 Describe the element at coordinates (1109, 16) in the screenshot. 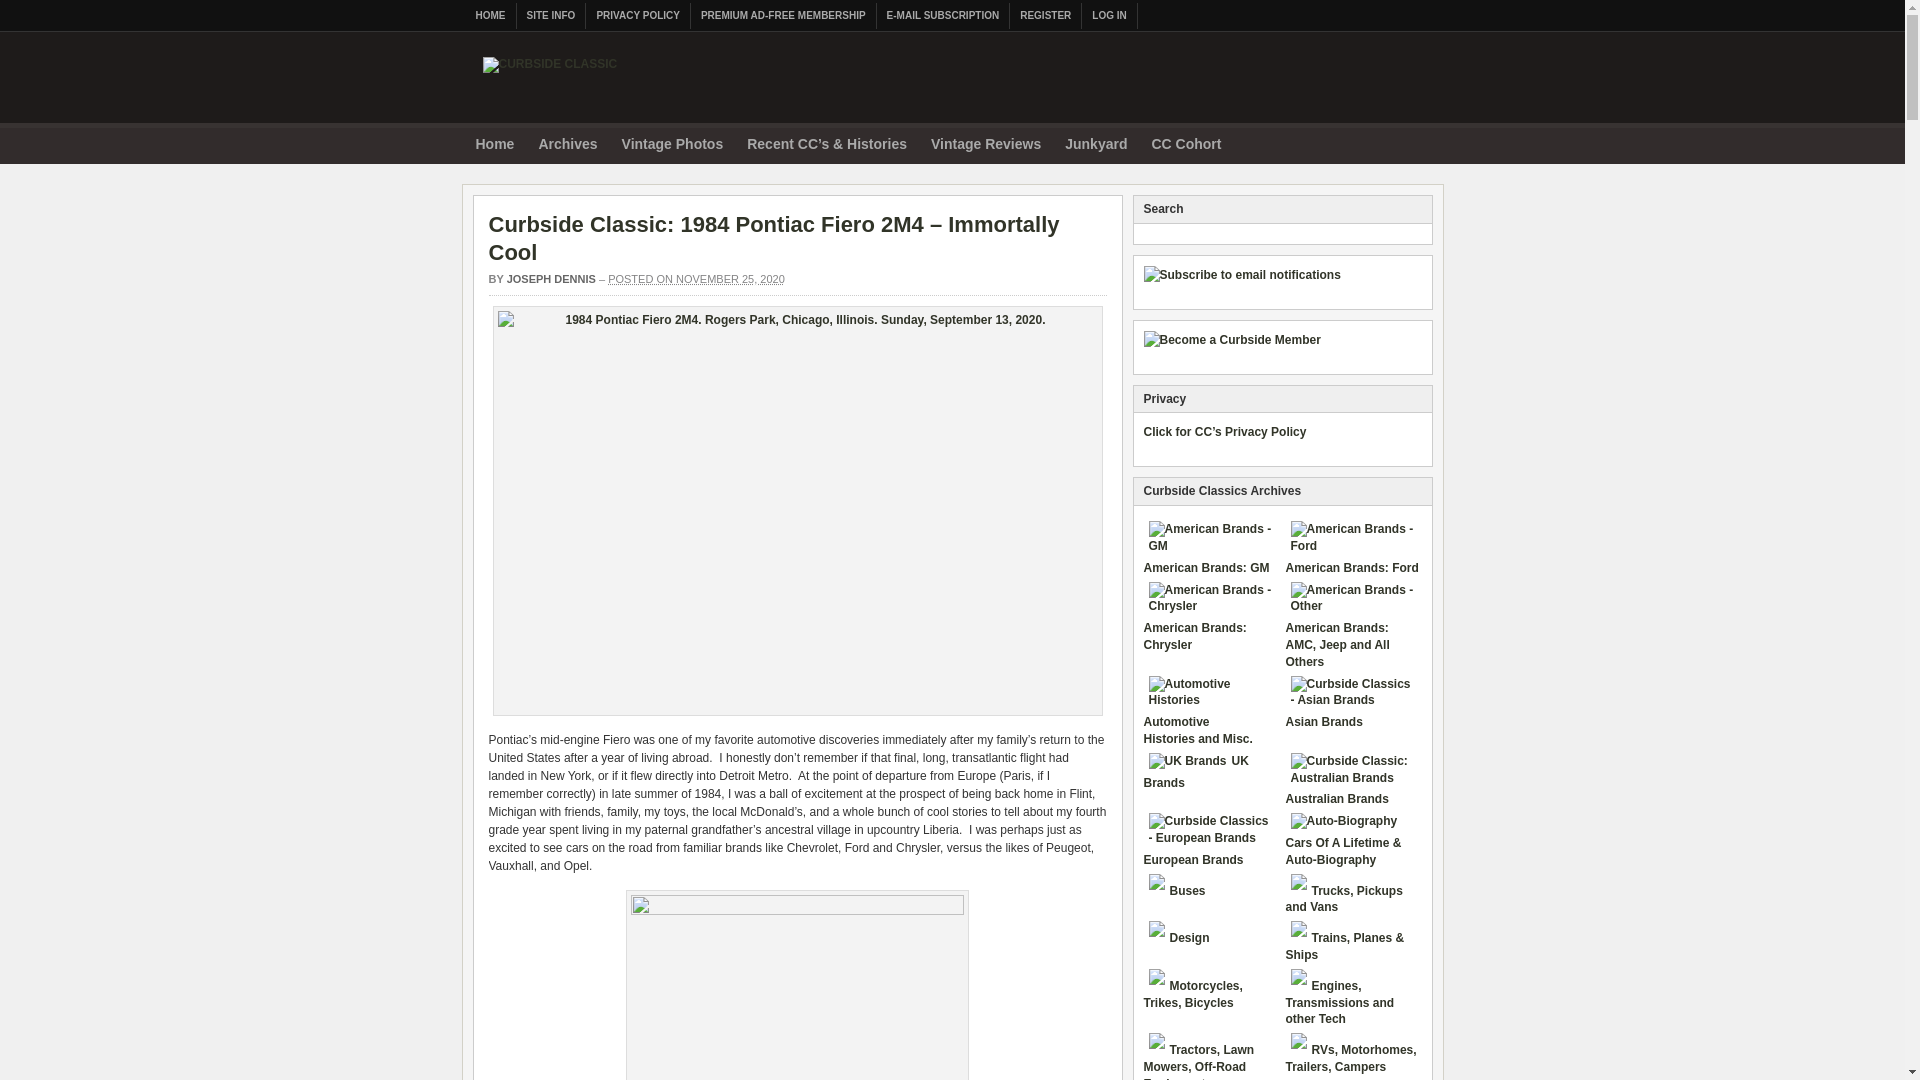

I see `LOG IN` at that location.